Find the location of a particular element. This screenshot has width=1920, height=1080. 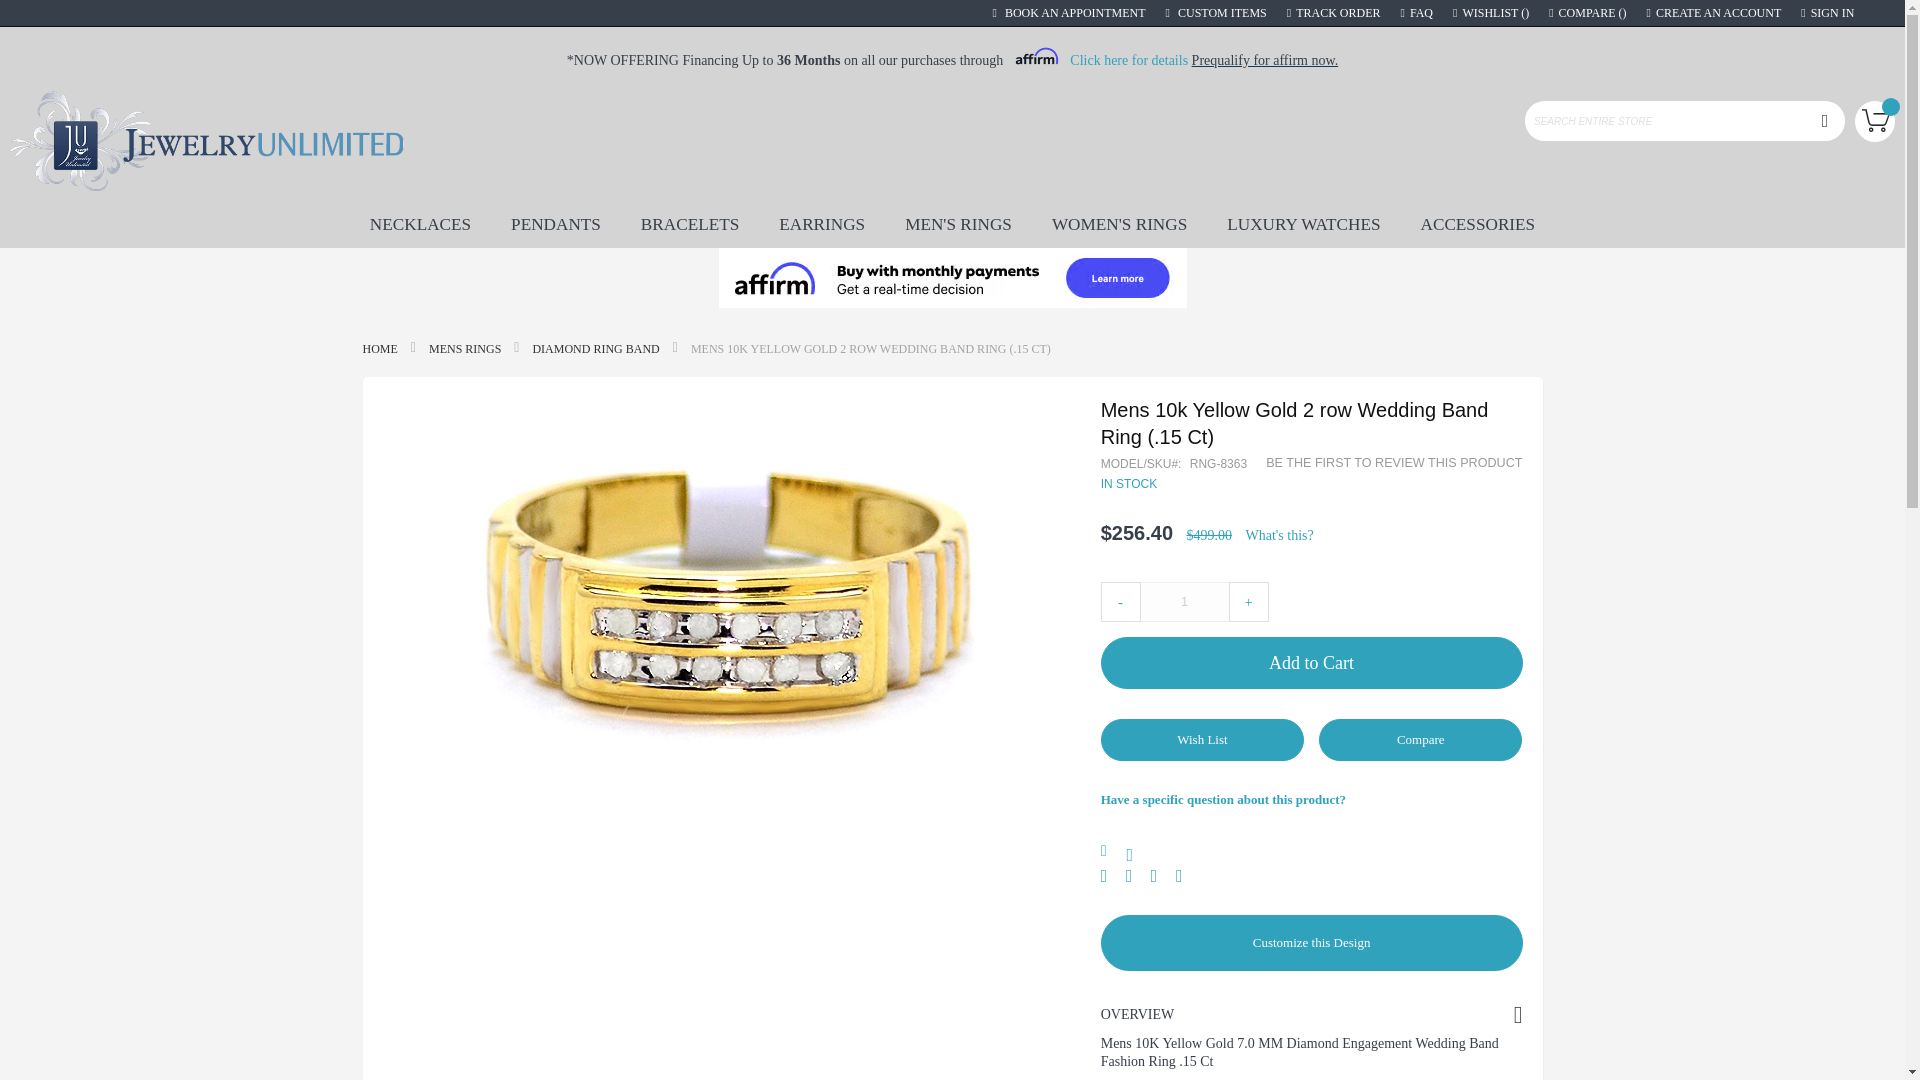

Add to Cart is located at coordinates (1311, 663).